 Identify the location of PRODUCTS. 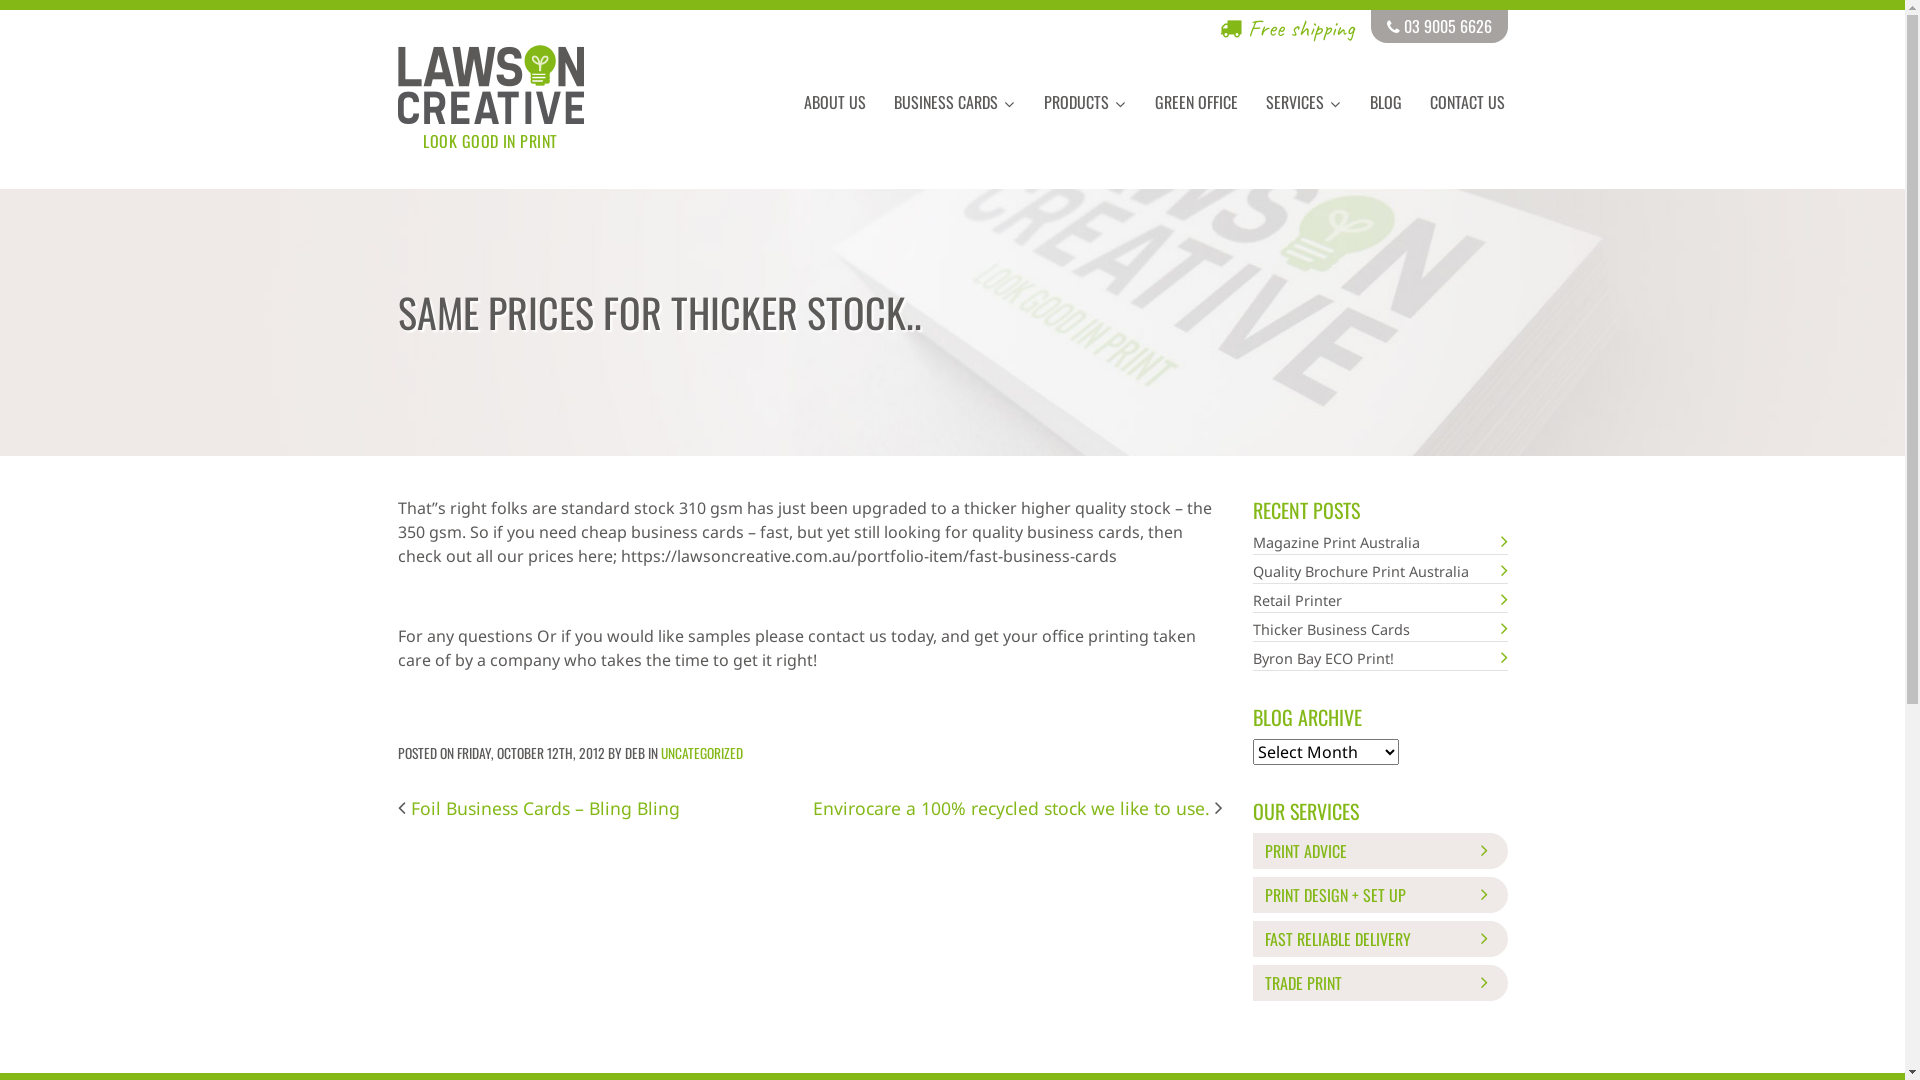
(1086, 102).